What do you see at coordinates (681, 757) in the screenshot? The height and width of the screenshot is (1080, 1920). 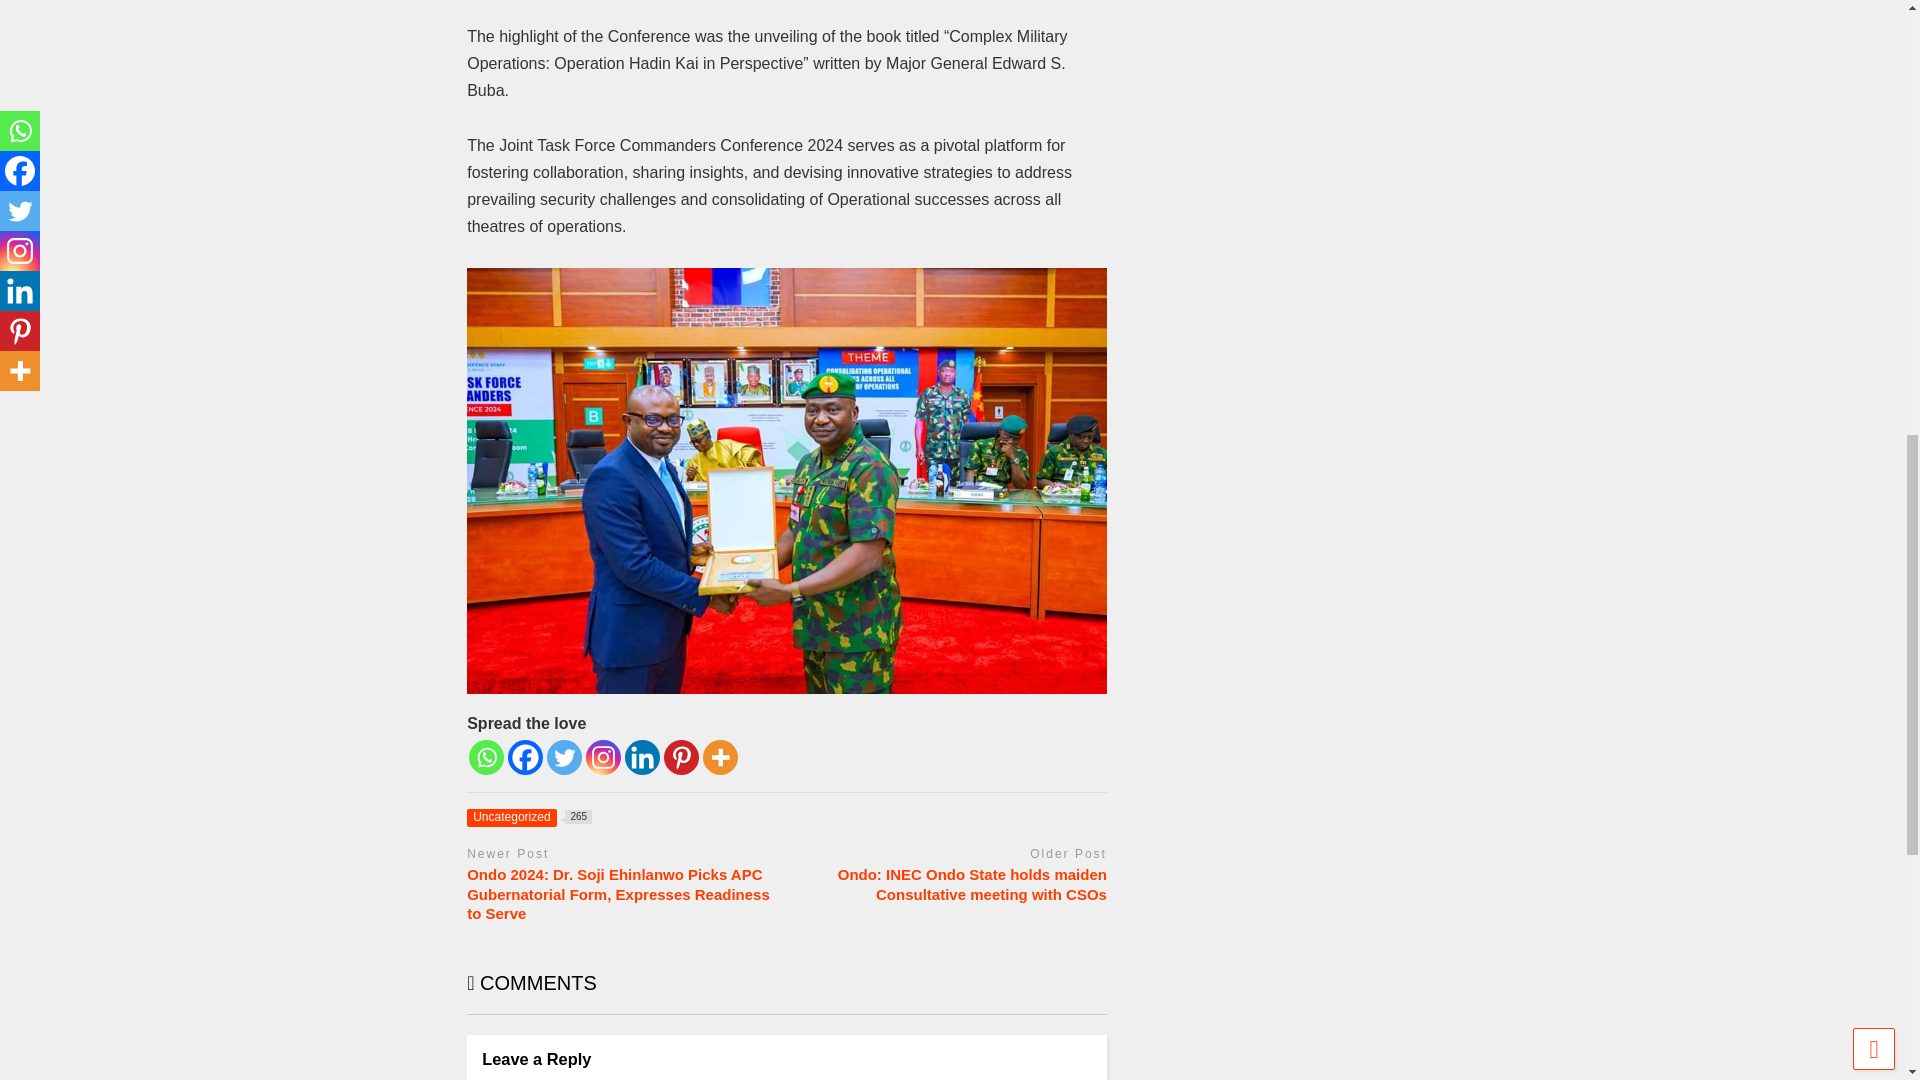 I see `Pinterest` at bounding box center [681, 757].